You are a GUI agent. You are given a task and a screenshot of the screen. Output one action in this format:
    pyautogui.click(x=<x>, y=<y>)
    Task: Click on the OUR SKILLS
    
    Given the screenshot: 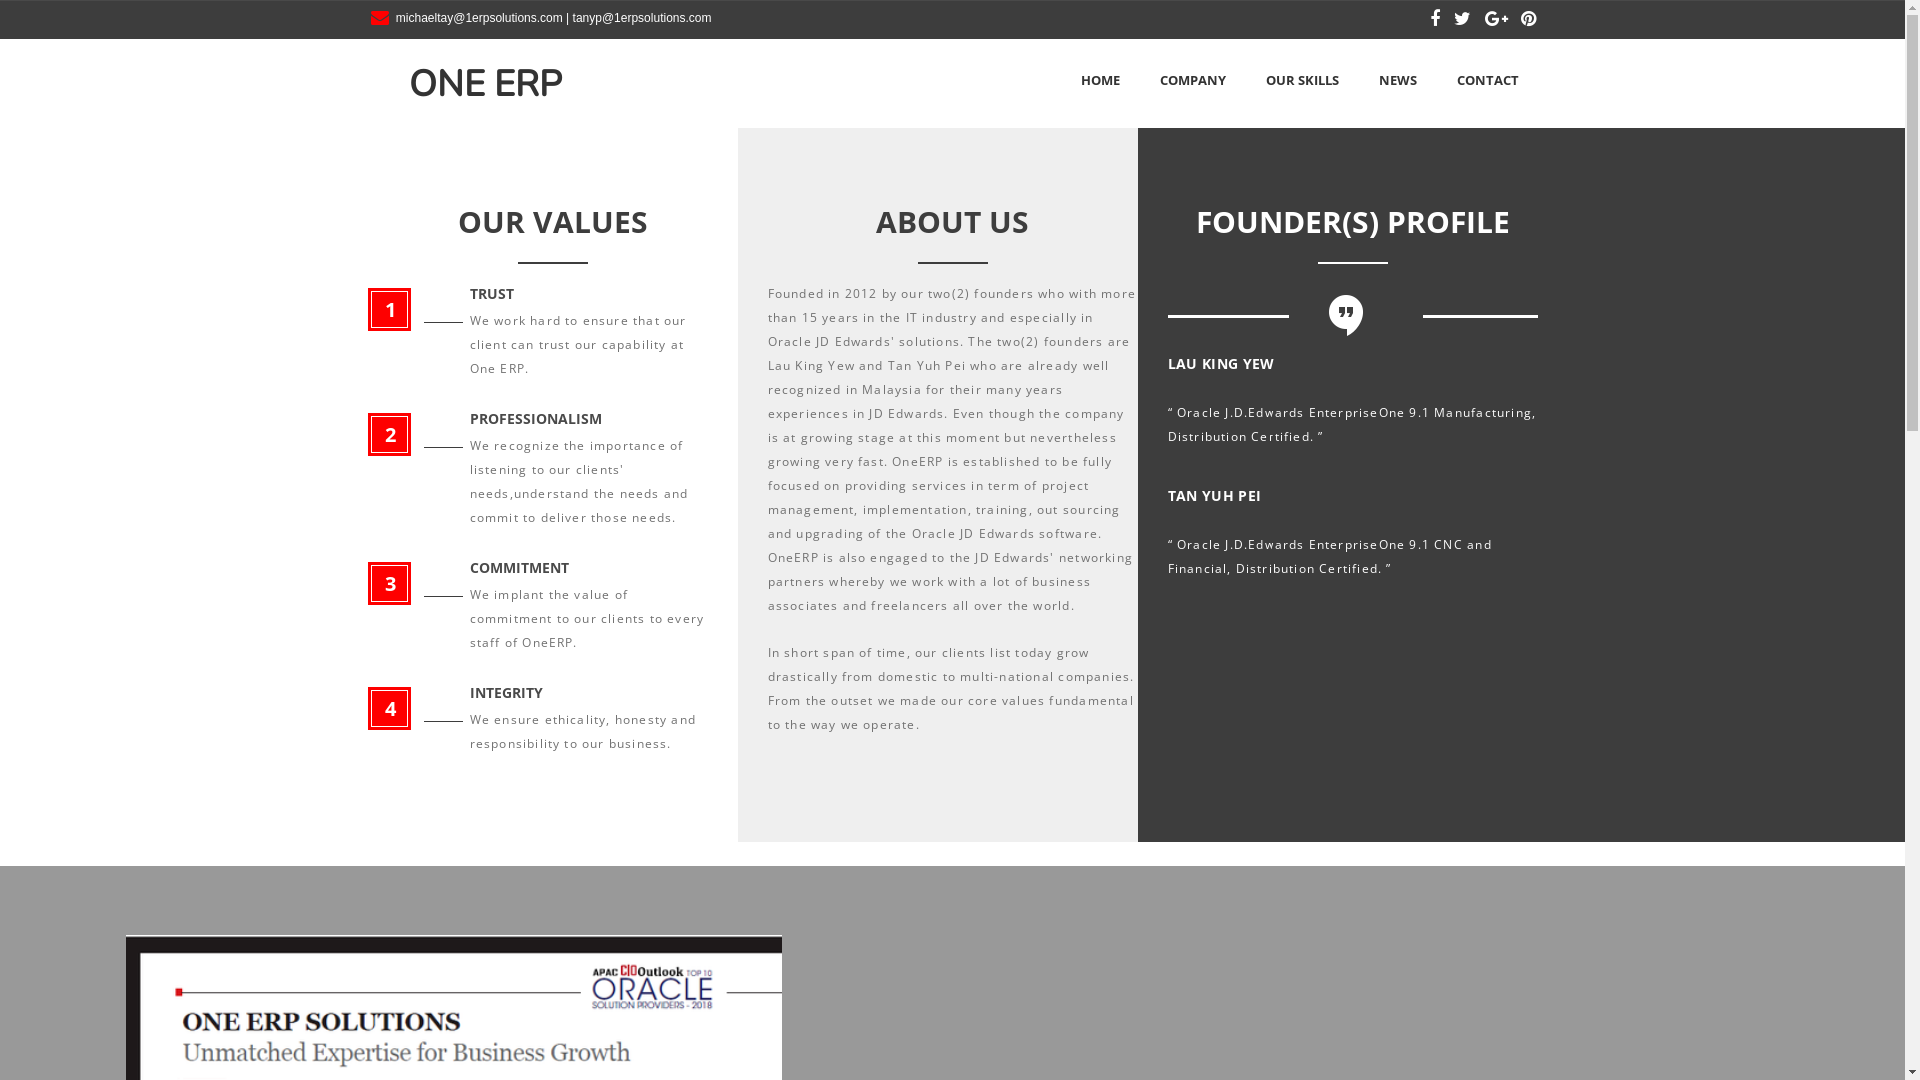 What is the action you would take?
    pyautogui.click(x=1302, y=80)
    